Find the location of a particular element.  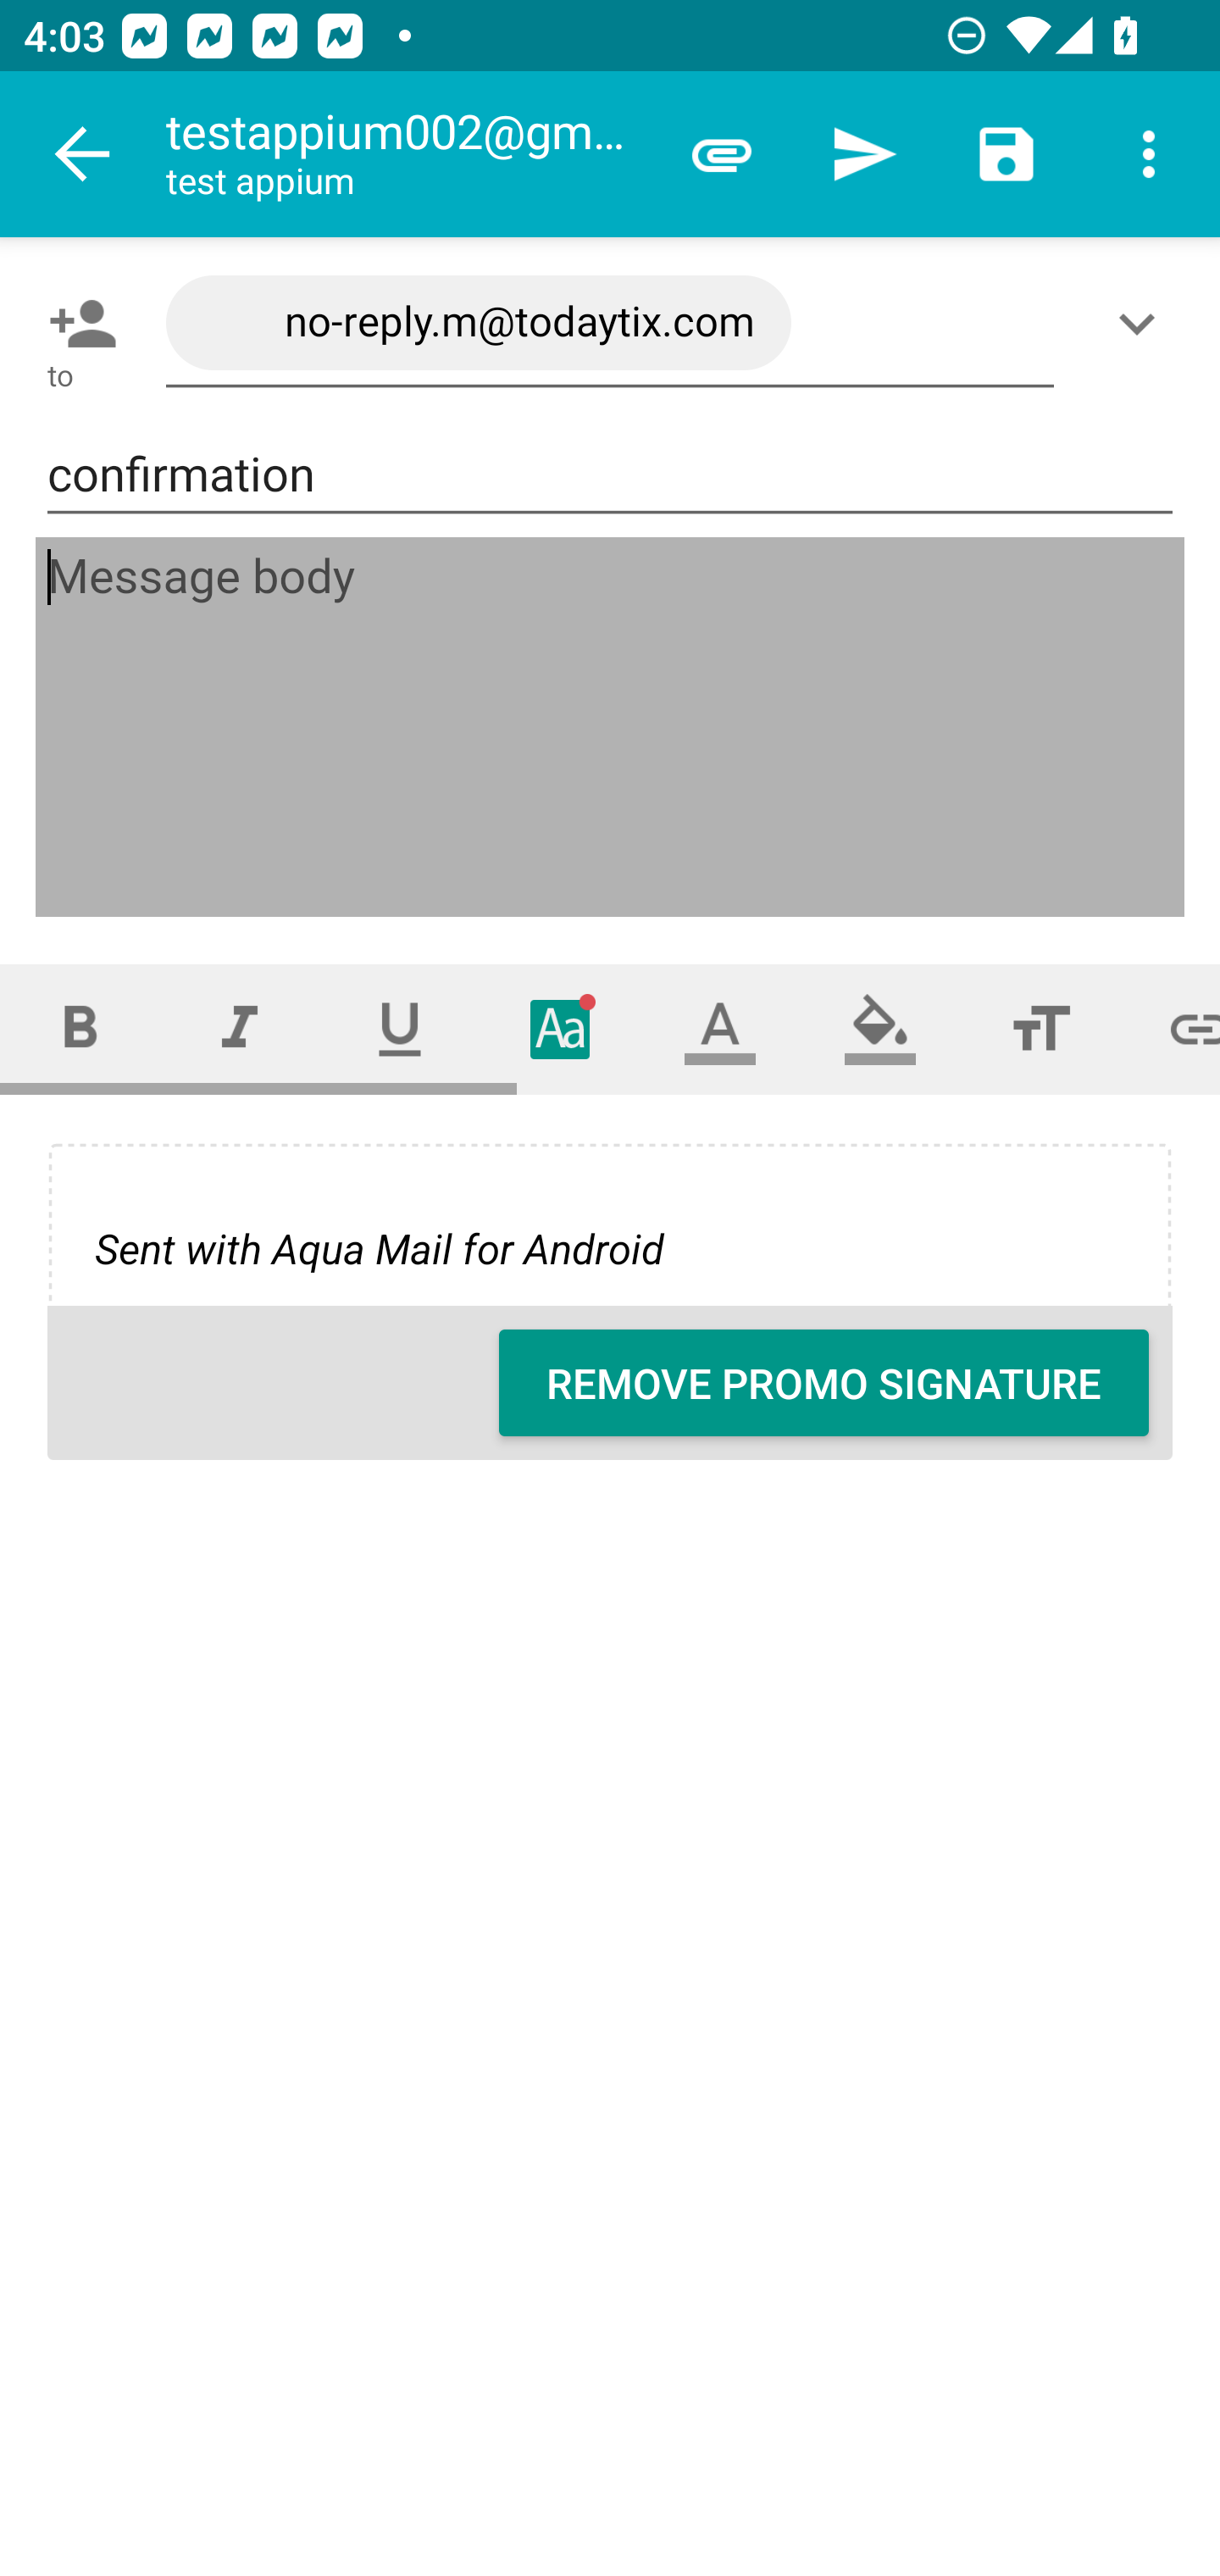

Show/Add CC/BCC is located at coordinates (1143, 323).